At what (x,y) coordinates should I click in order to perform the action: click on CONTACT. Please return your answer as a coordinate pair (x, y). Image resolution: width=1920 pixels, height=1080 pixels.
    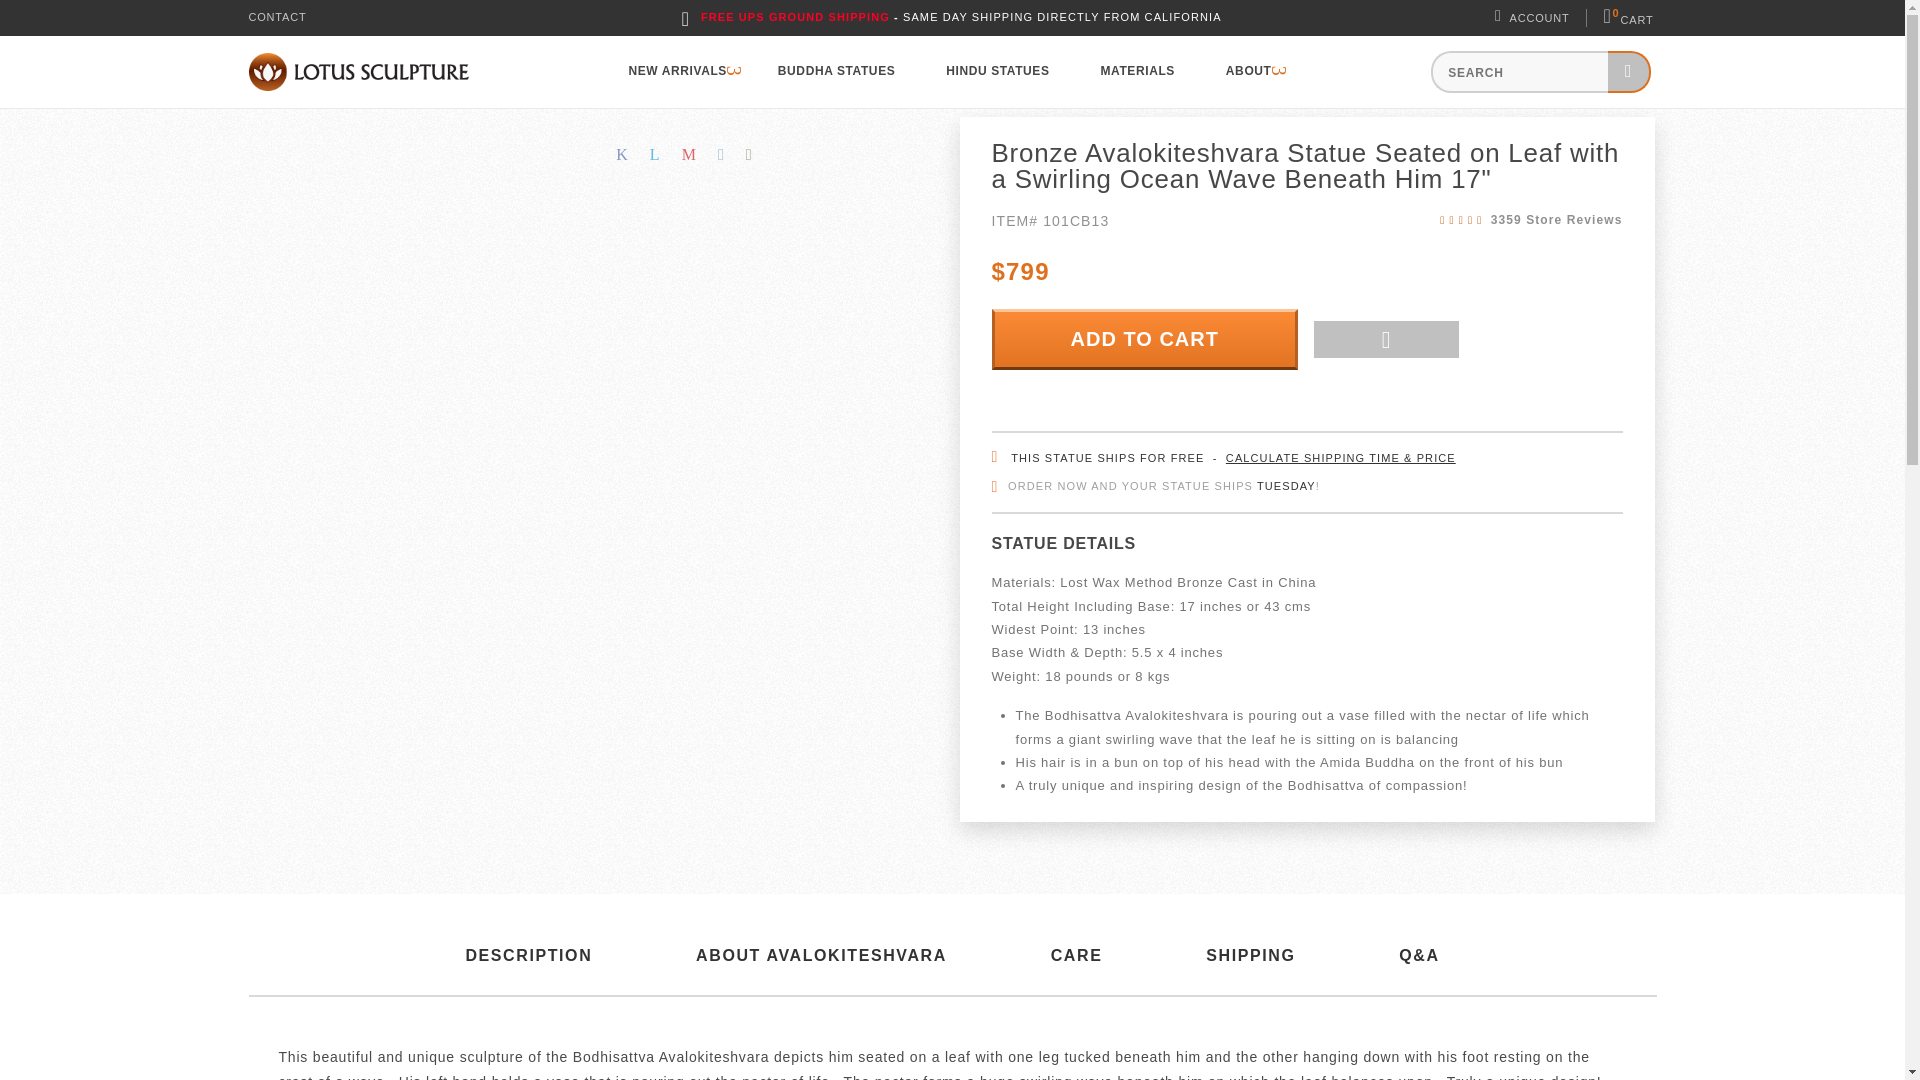
    Looking at the image, I should click on (276, 16).